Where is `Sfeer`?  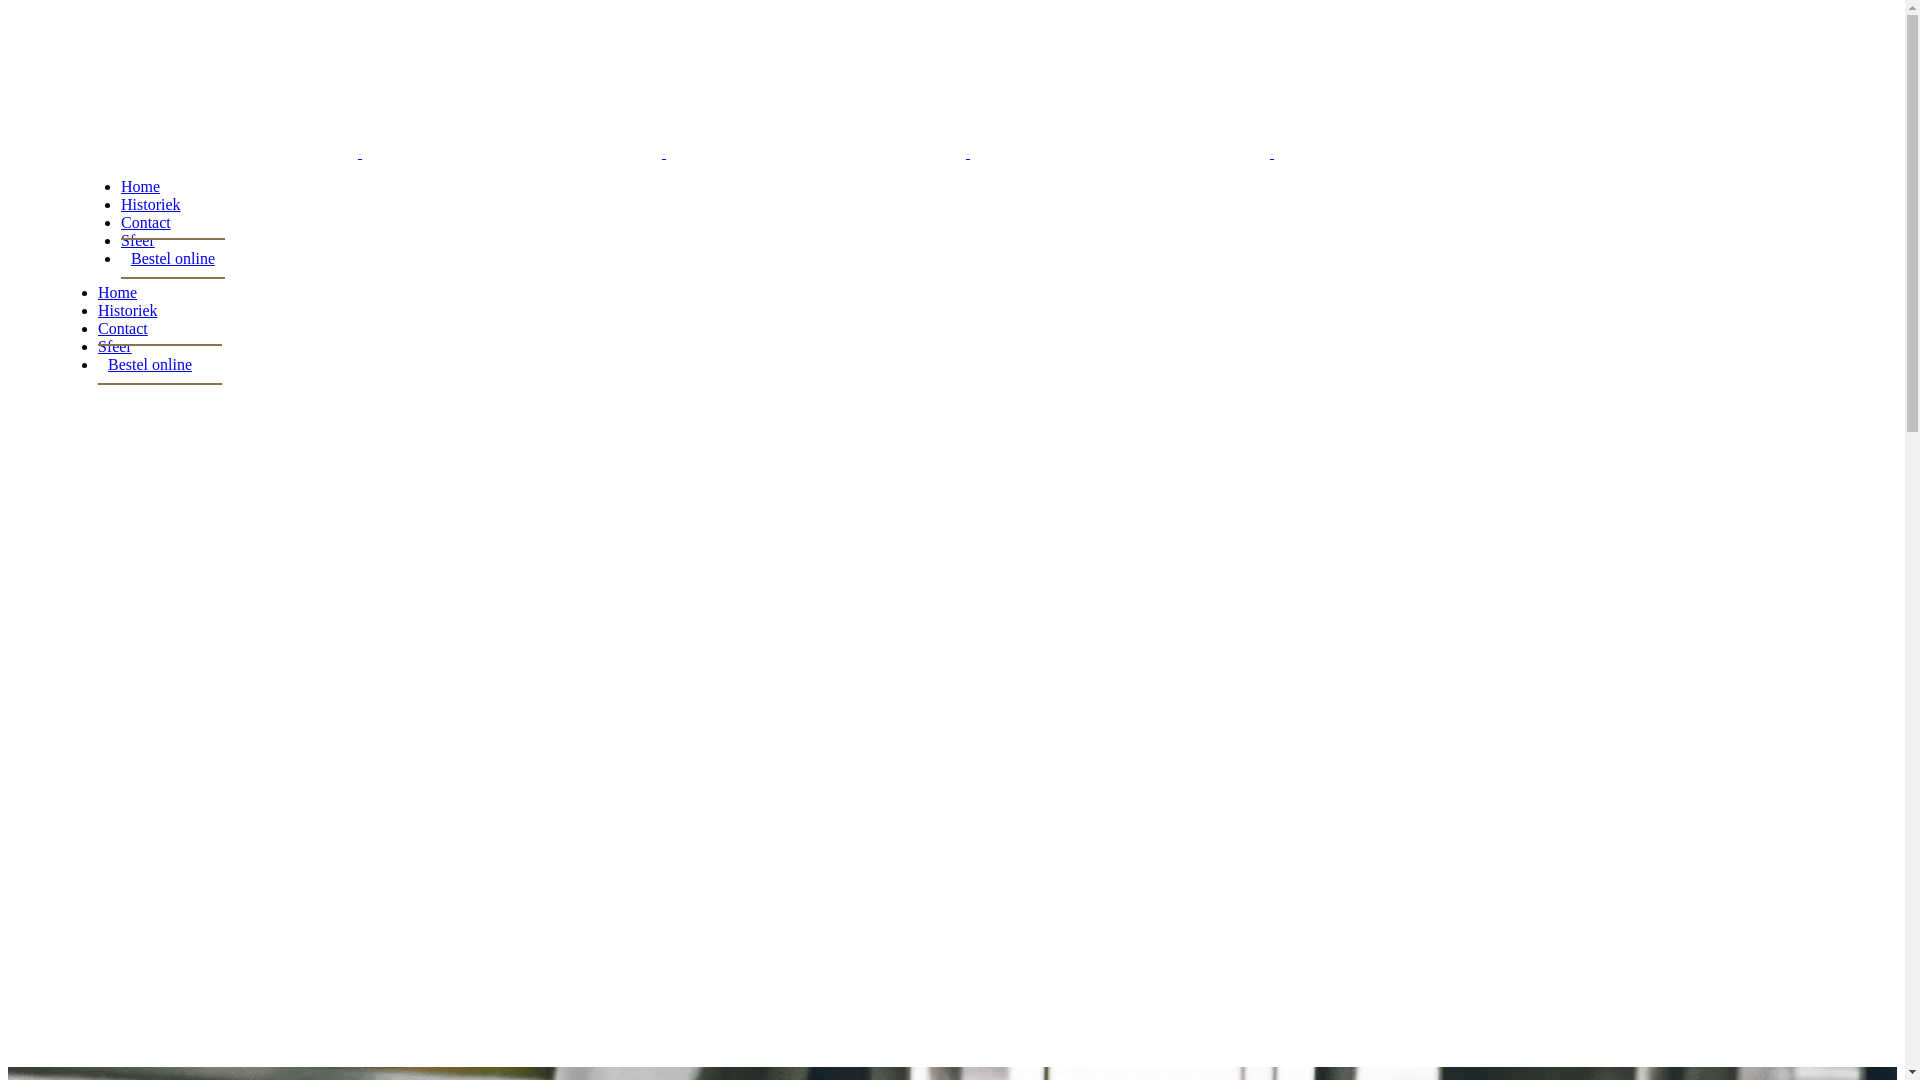
Sfeer is located at coordinates (115, 346).